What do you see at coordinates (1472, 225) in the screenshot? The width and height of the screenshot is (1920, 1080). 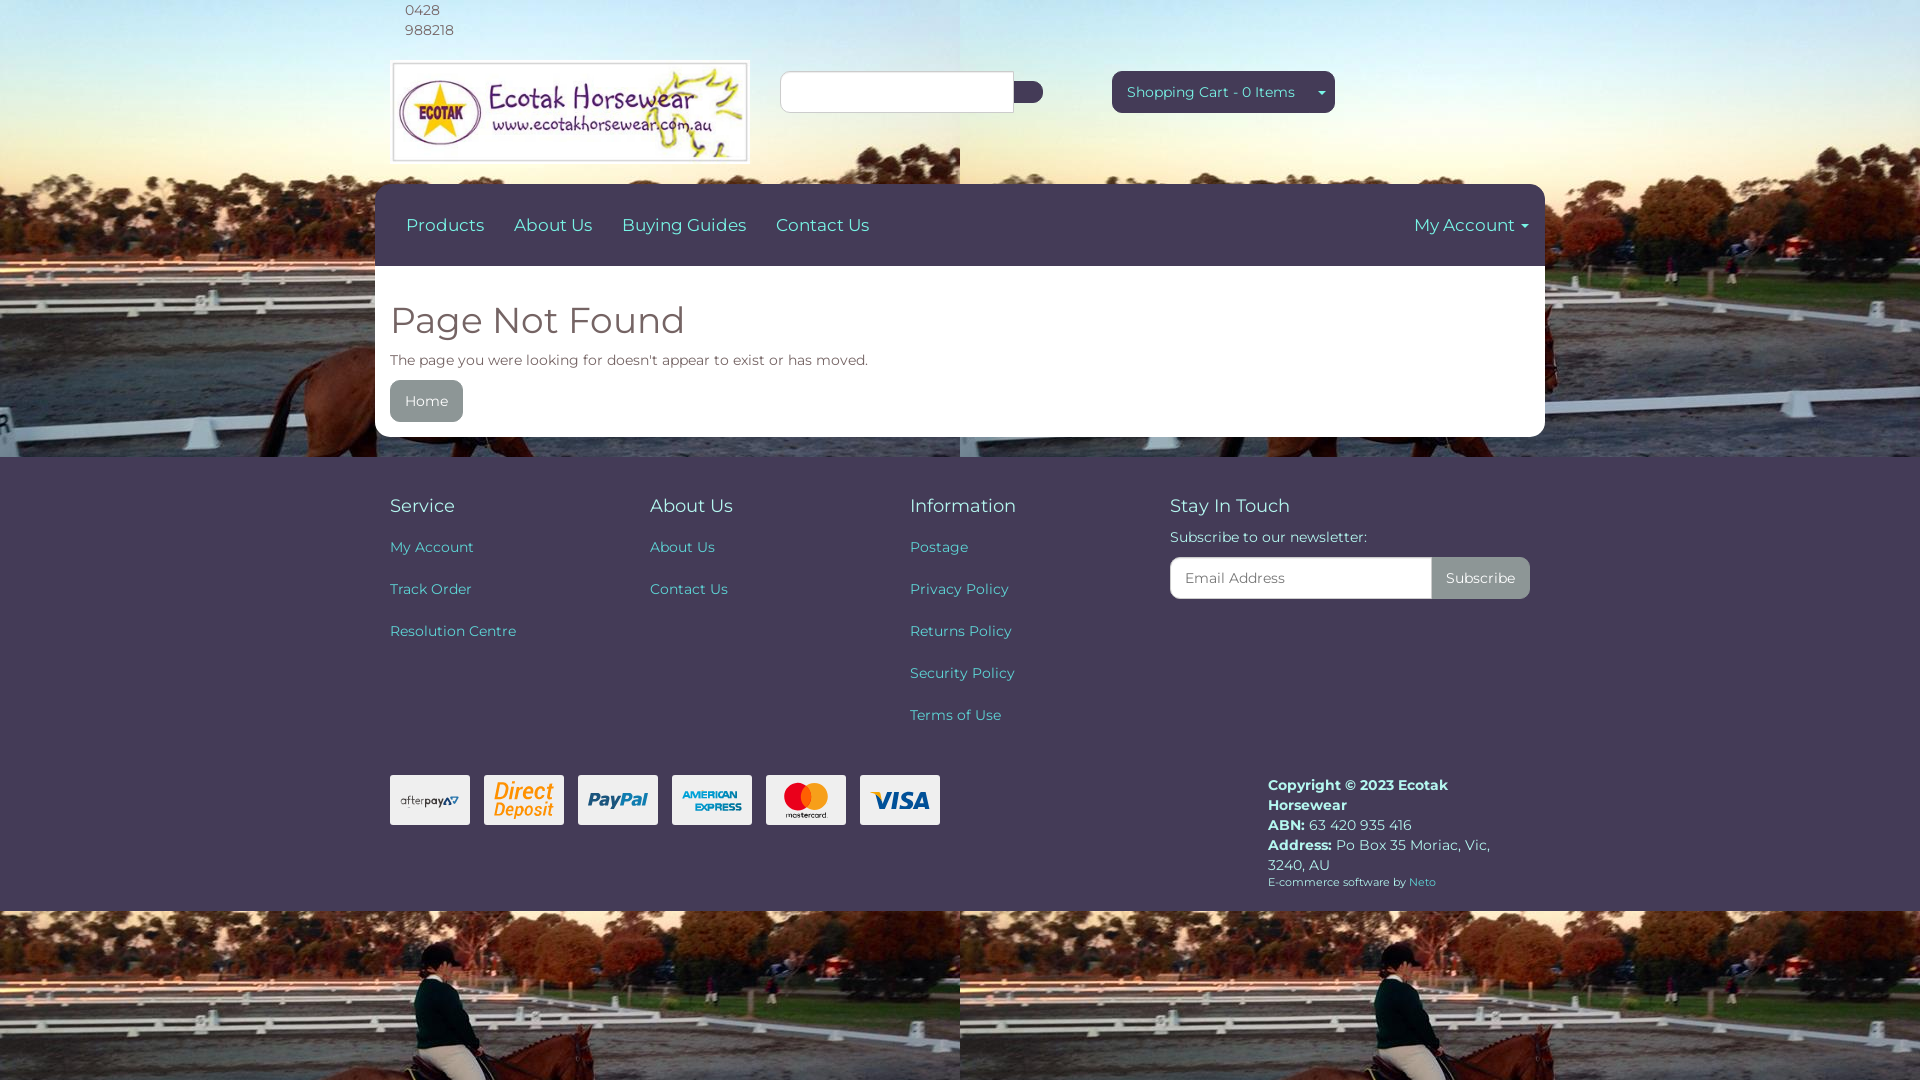 I see `My Account` at bounding box center [1472, 225].